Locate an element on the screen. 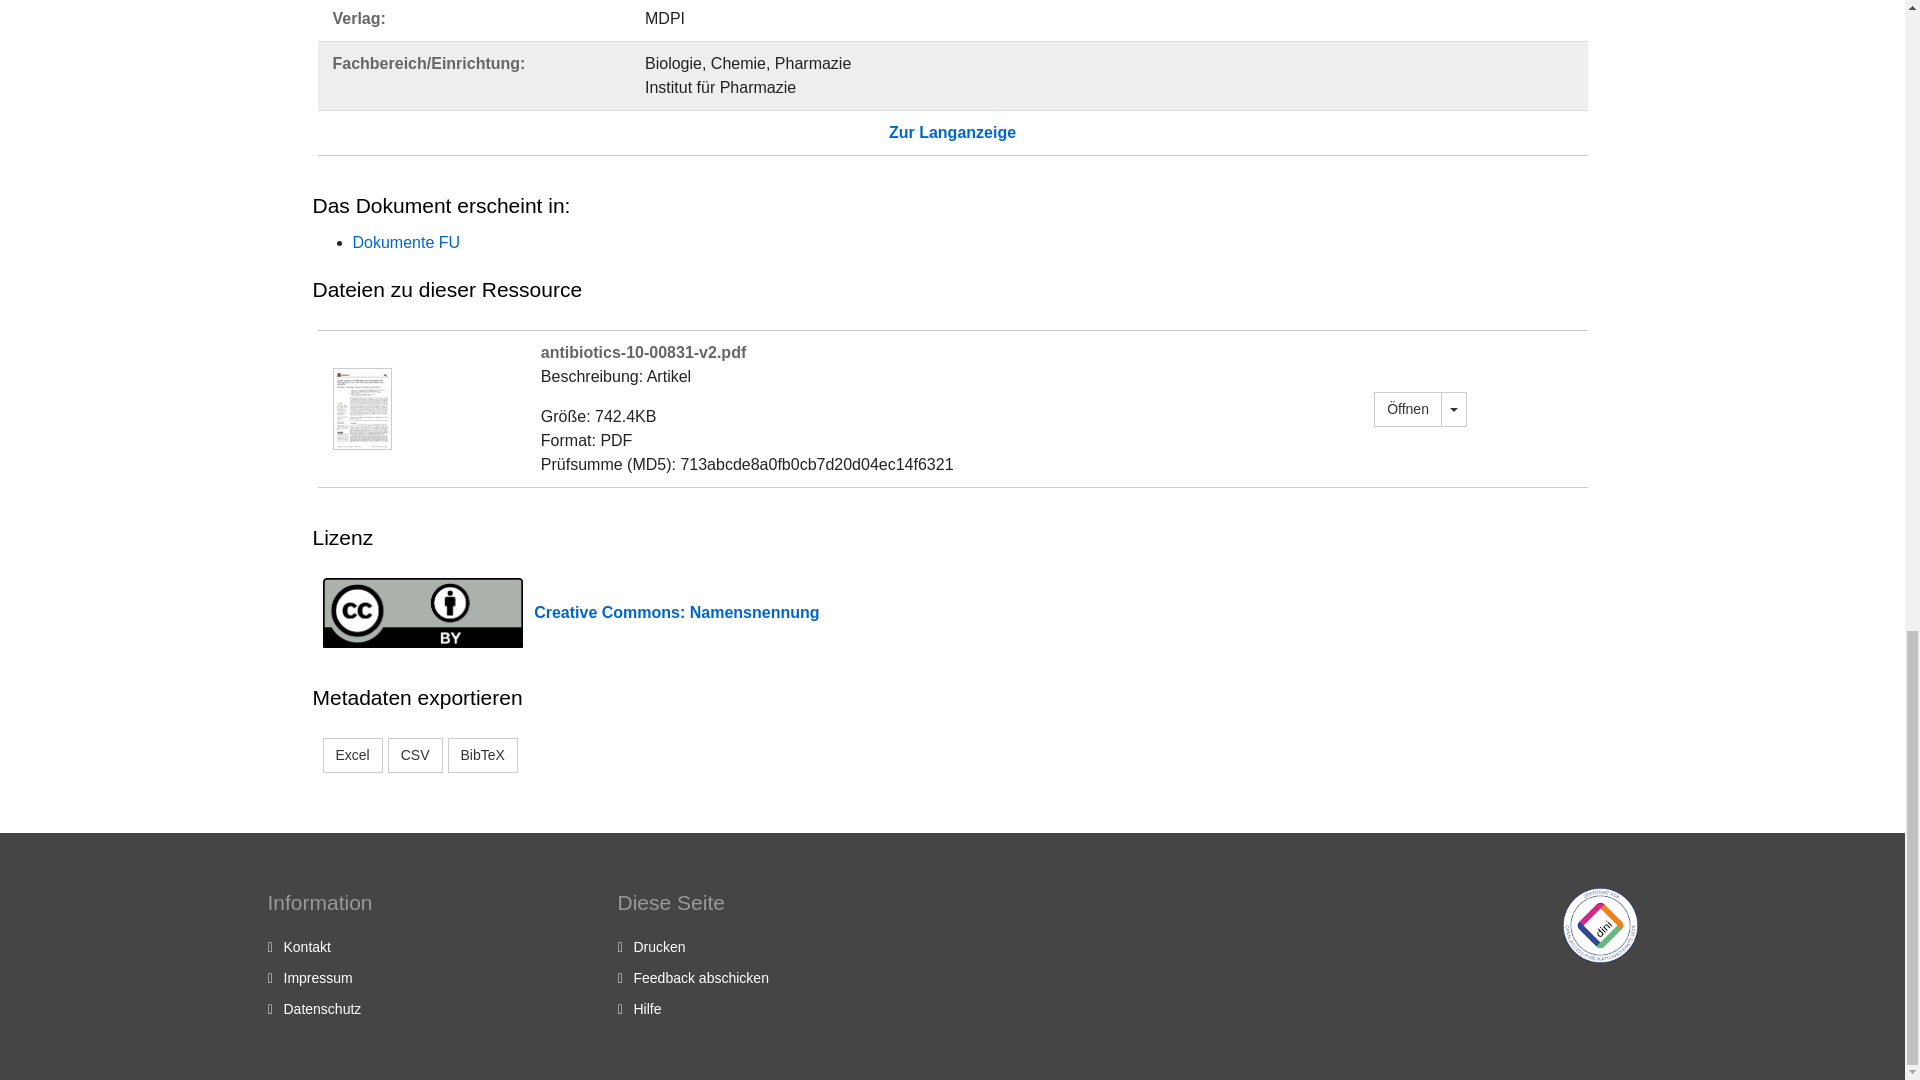 This screenshot has height=1080, width=1920. antibiotics-10-00831-v2.pdf is located at coordinates (1408, 409).